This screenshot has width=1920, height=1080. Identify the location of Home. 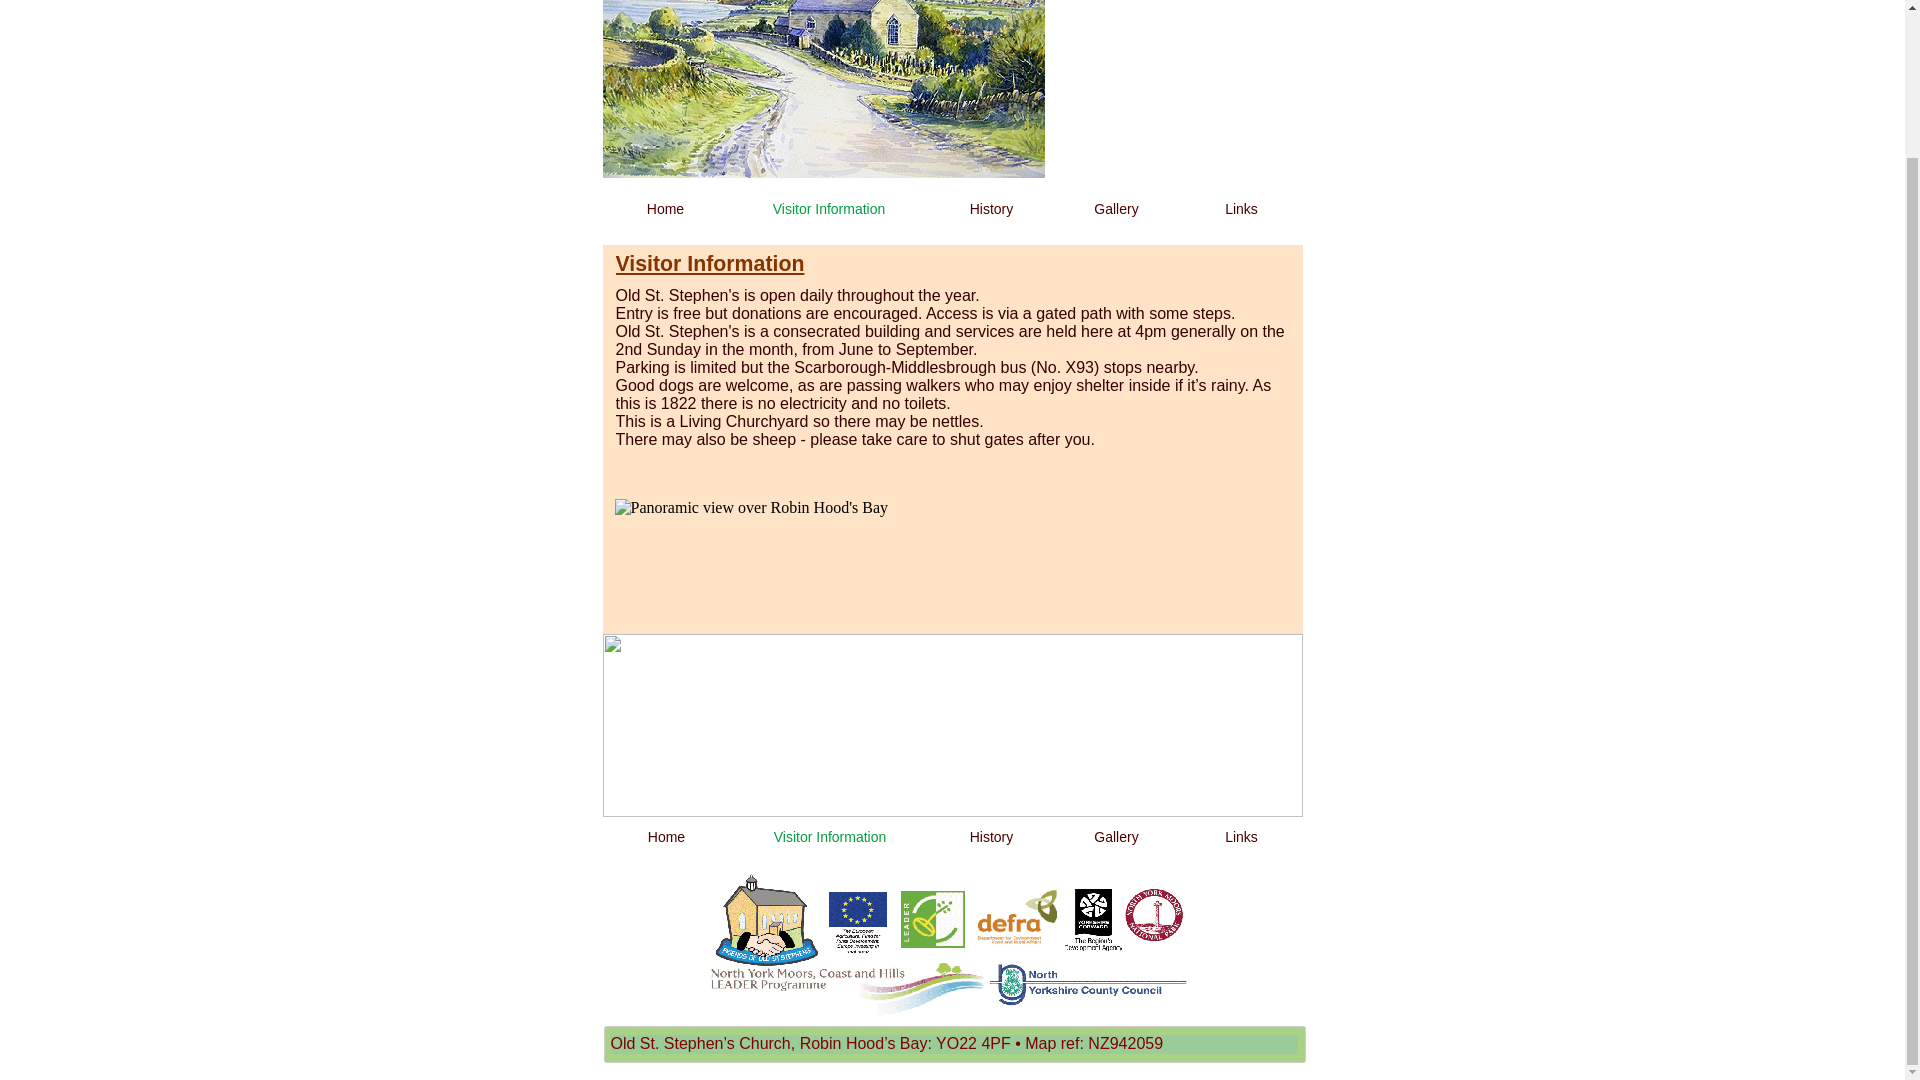
(664, 210).